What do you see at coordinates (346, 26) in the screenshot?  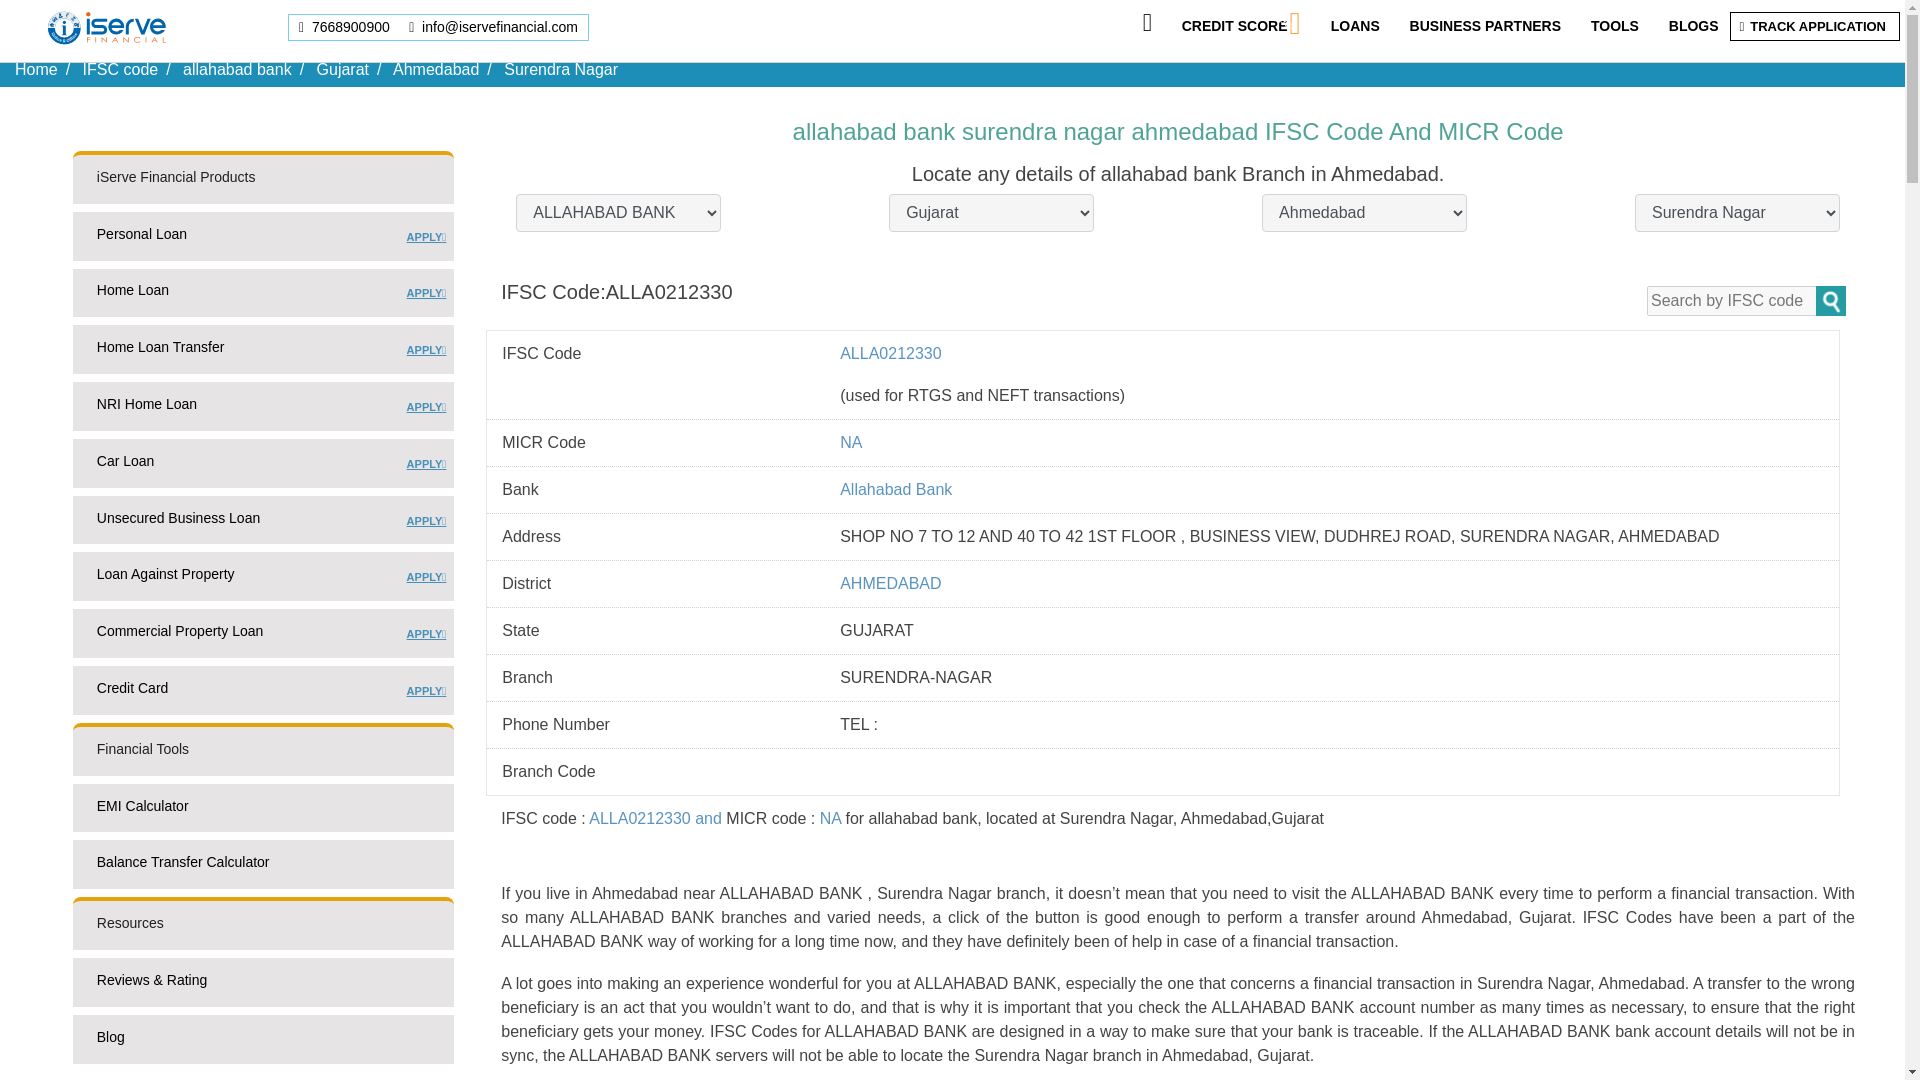 I see `TRACK APPLICATION` at bounding box center [346, 26].